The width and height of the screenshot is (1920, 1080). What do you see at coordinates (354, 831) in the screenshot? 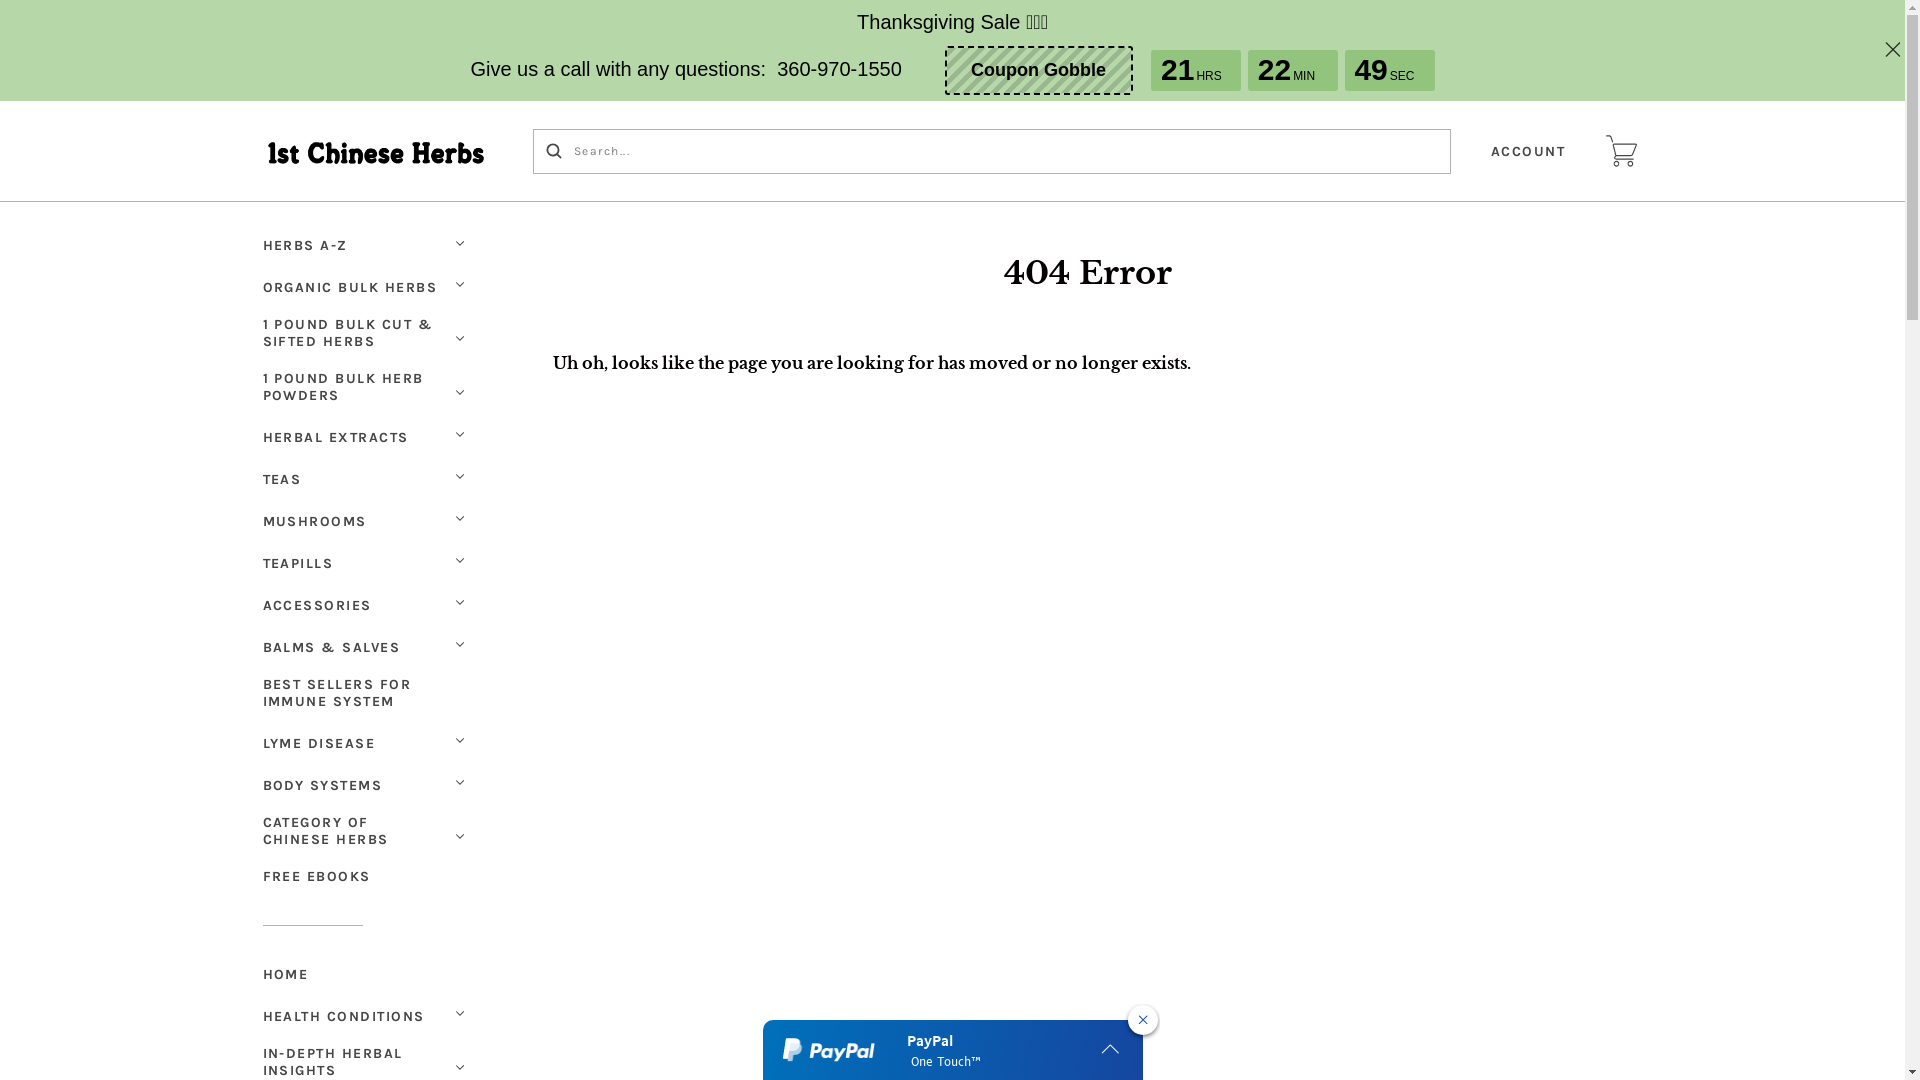
I see `CATEGORY OF CHINESE HERBS` at bounding box center [354, 831].